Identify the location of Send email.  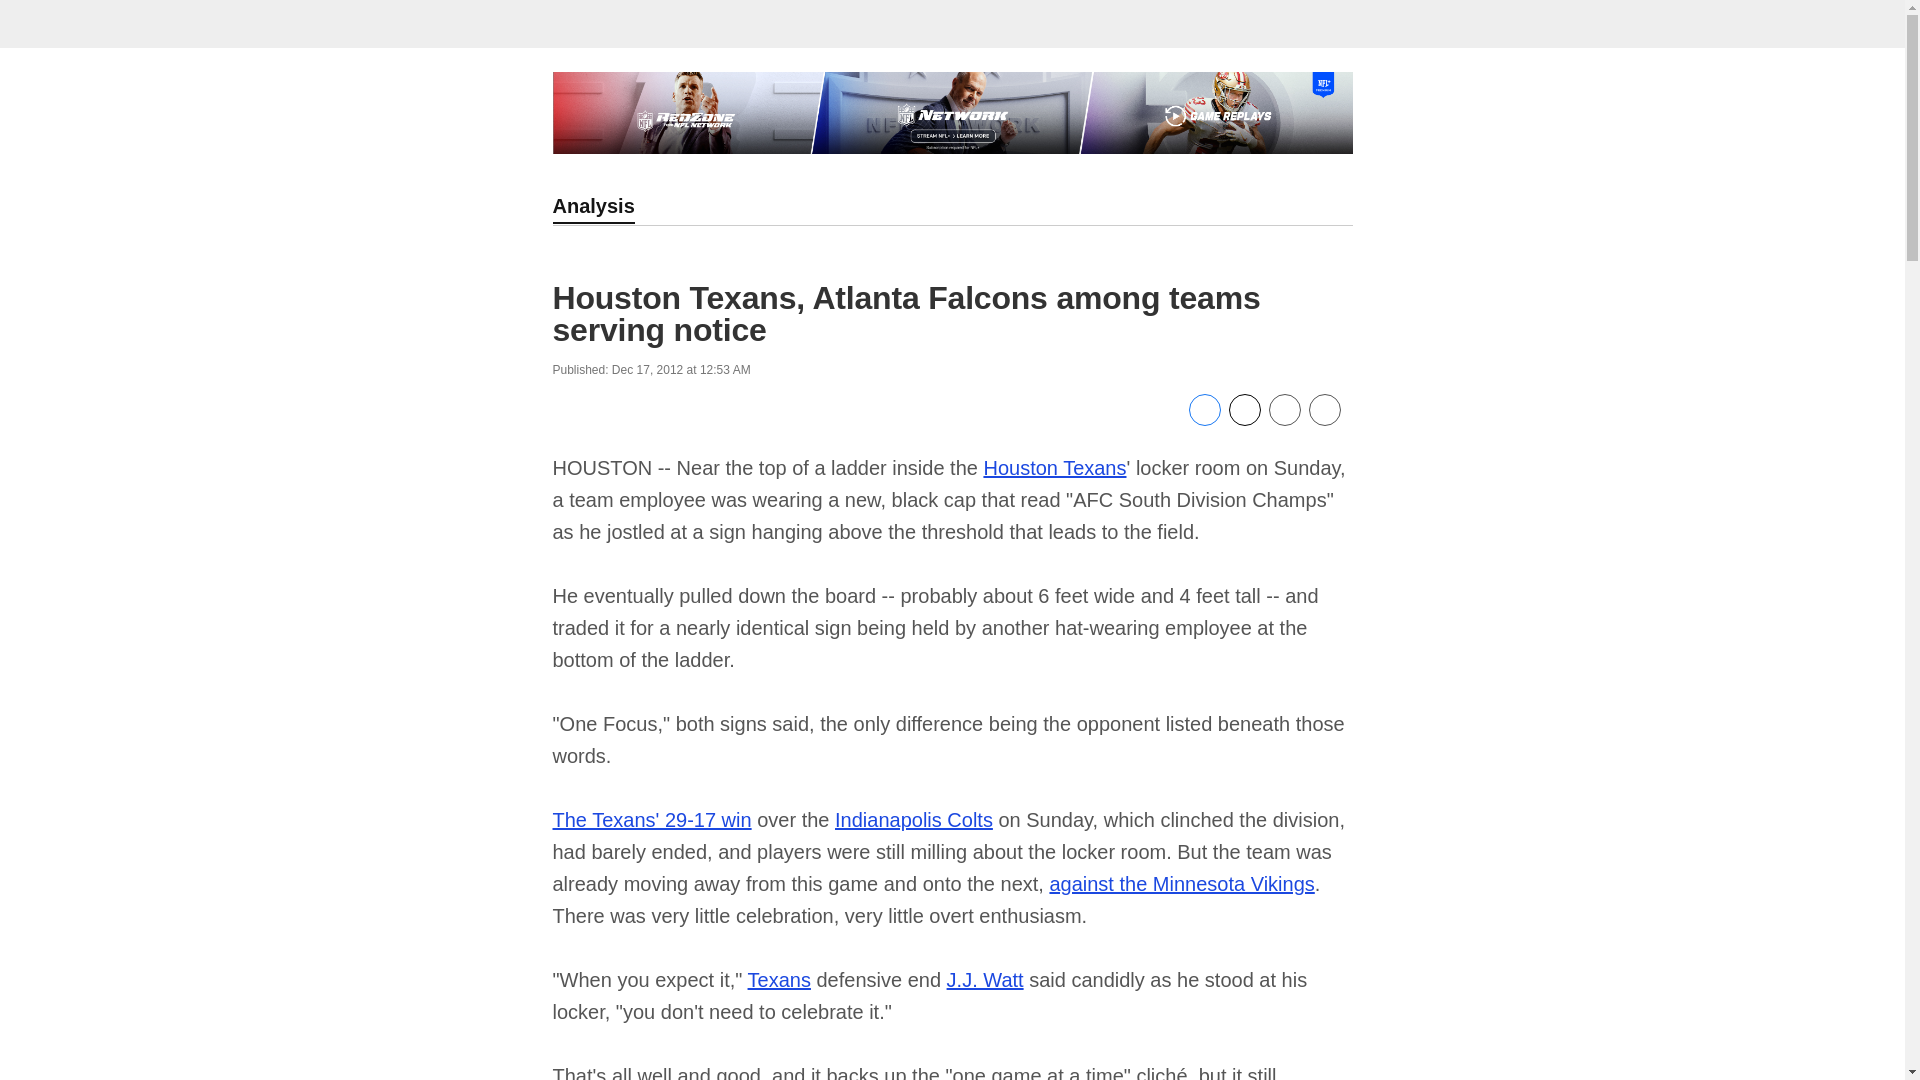
(1283, 420).